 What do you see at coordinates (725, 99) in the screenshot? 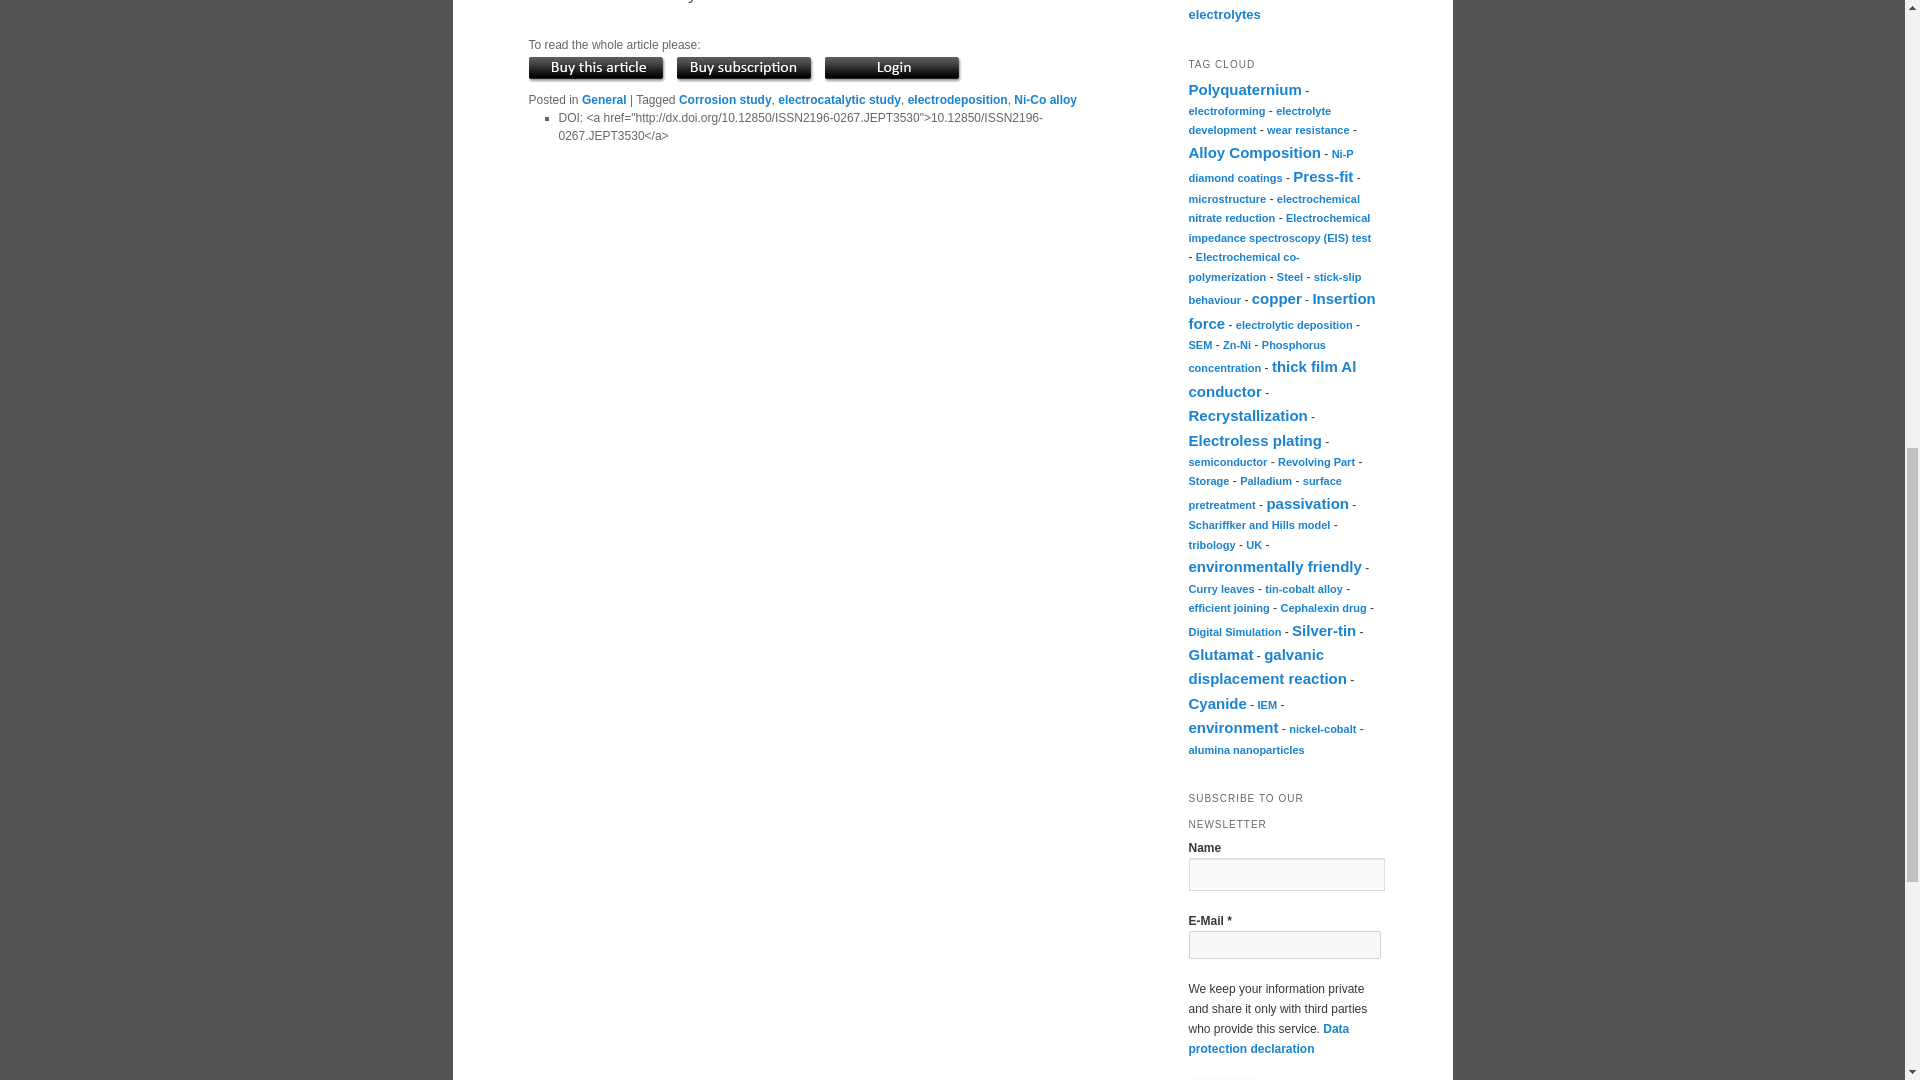
I see `Corrosion study` at bounding box center [725, 99].